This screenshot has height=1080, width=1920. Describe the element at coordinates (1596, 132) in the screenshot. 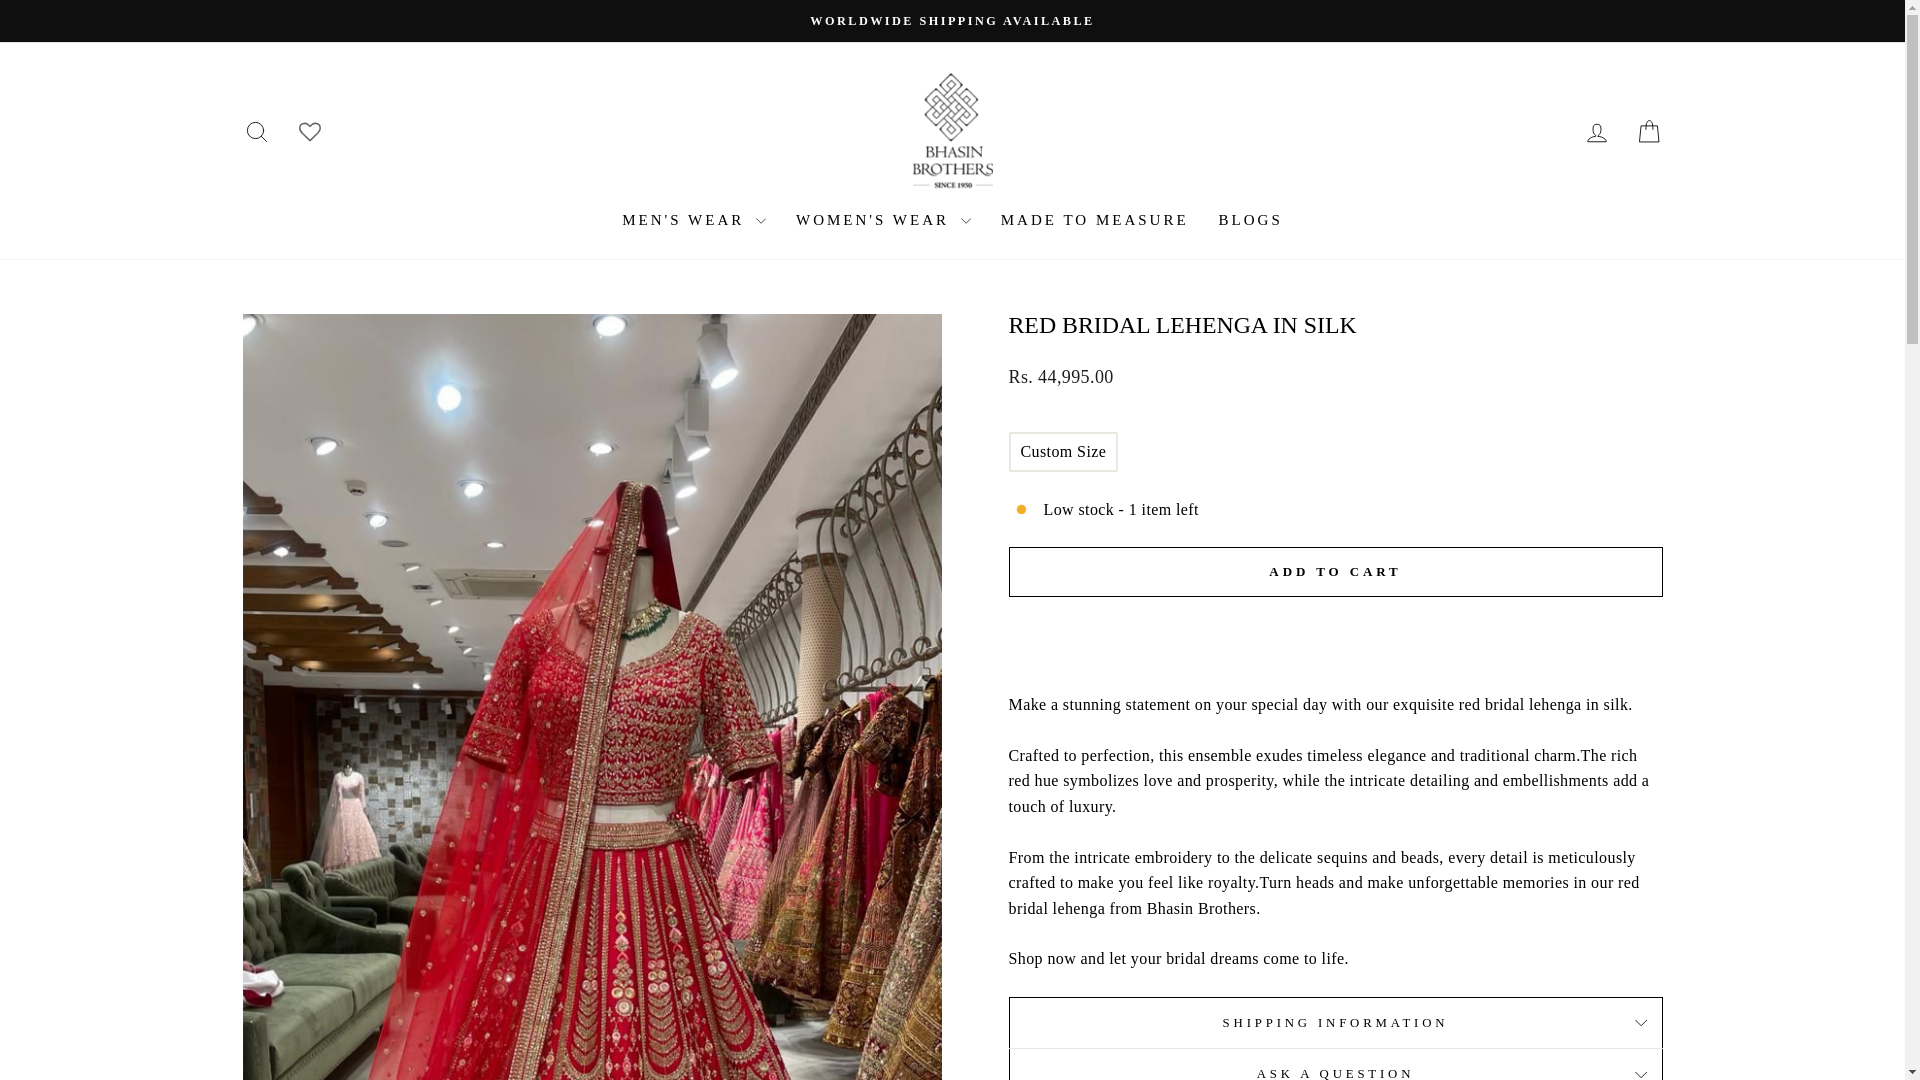

I see `CART` at that location.